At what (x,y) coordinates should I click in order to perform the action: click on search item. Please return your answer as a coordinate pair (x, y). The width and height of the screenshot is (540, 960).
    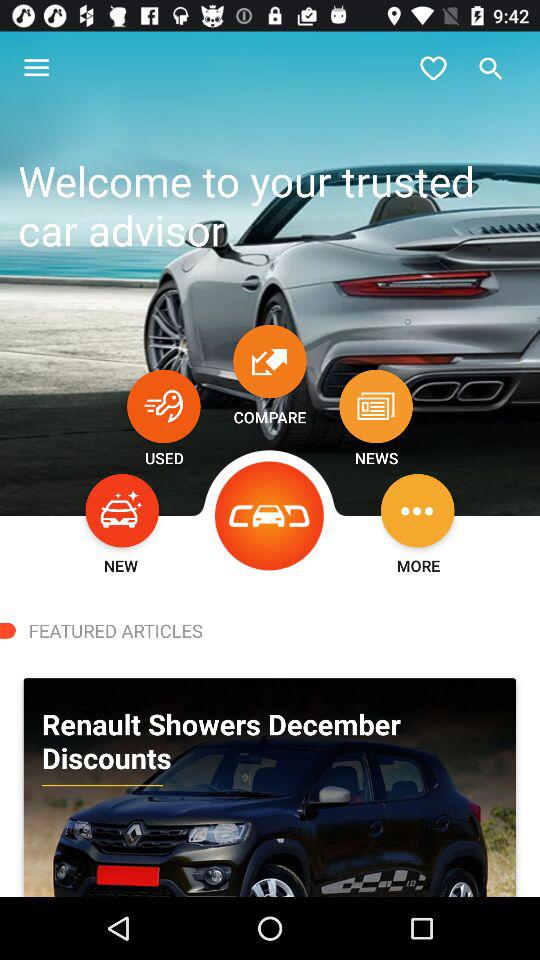
    Looking at the image, I should click on (491, 68).